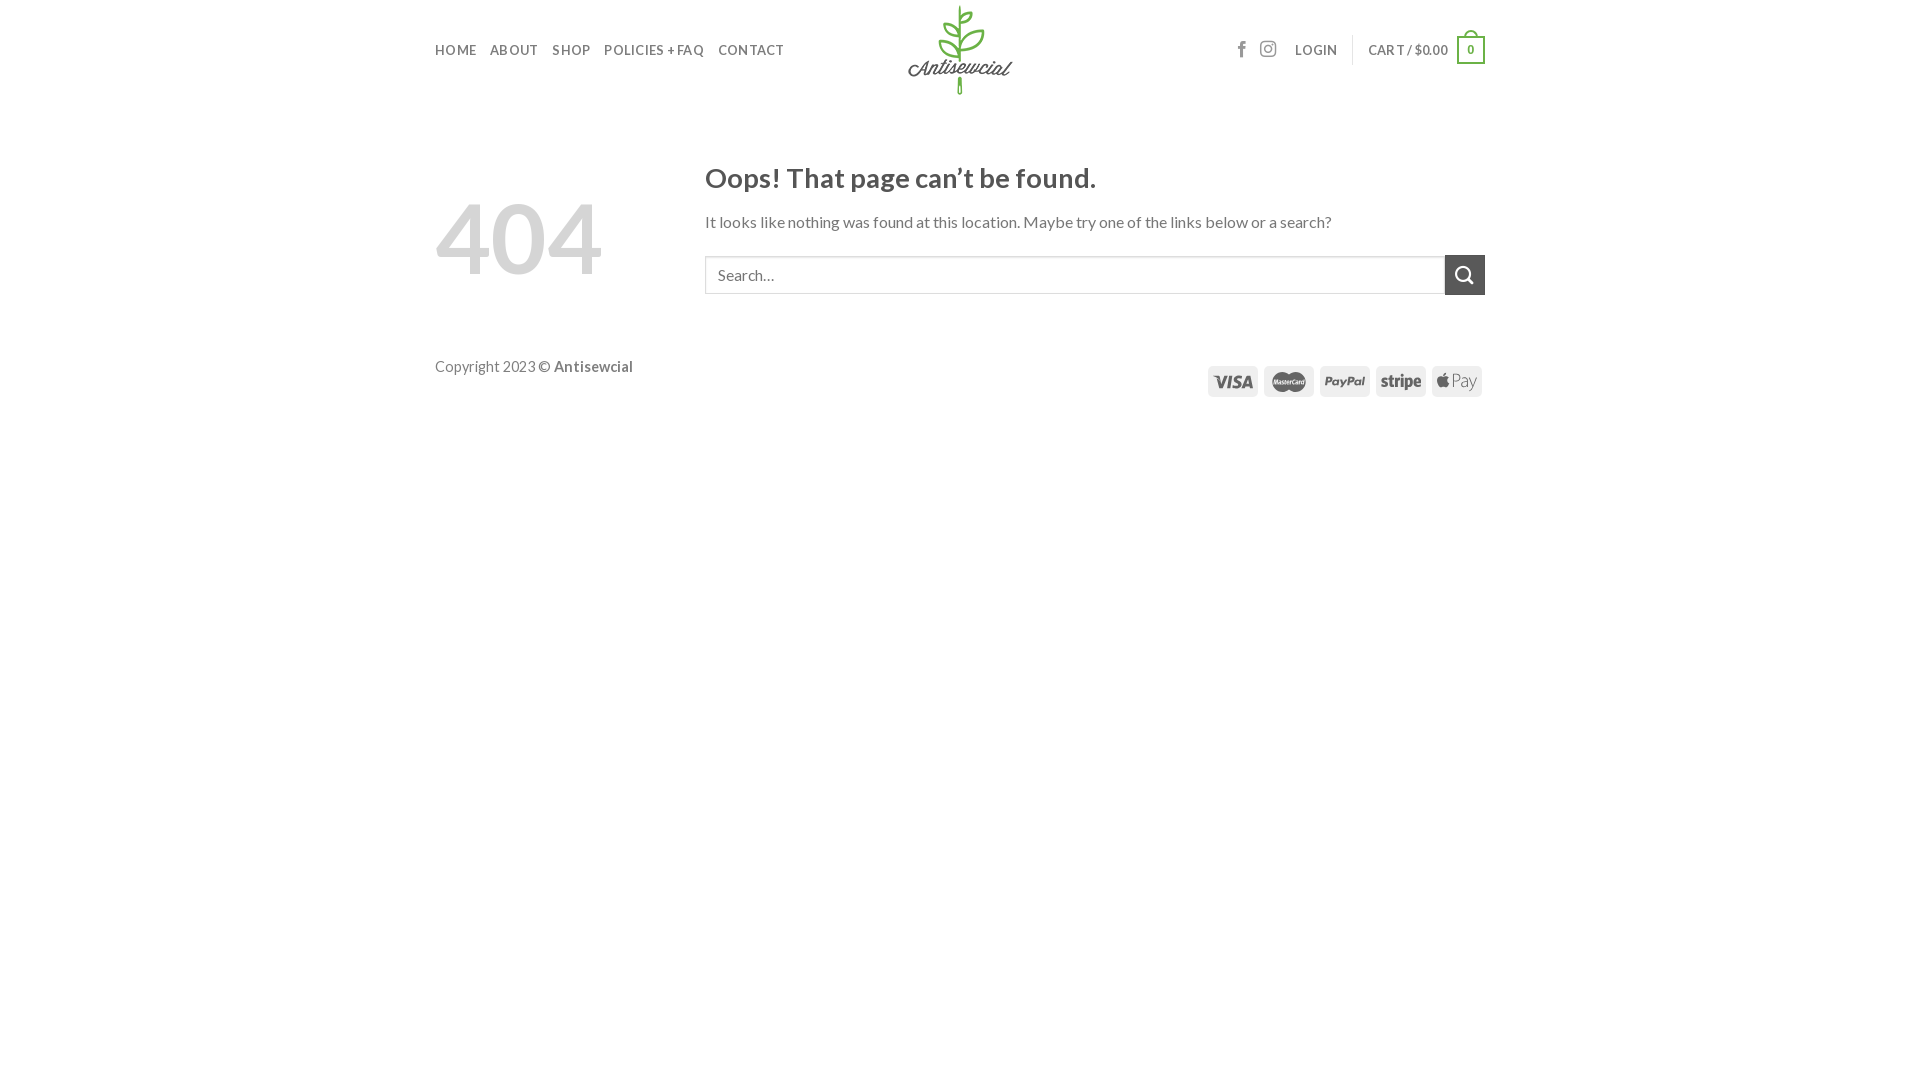 This screenshot has width=1920, height=1080. Describe the element at coordinates (514, 50) in the screenshot. I see `ABOUT` at that location.